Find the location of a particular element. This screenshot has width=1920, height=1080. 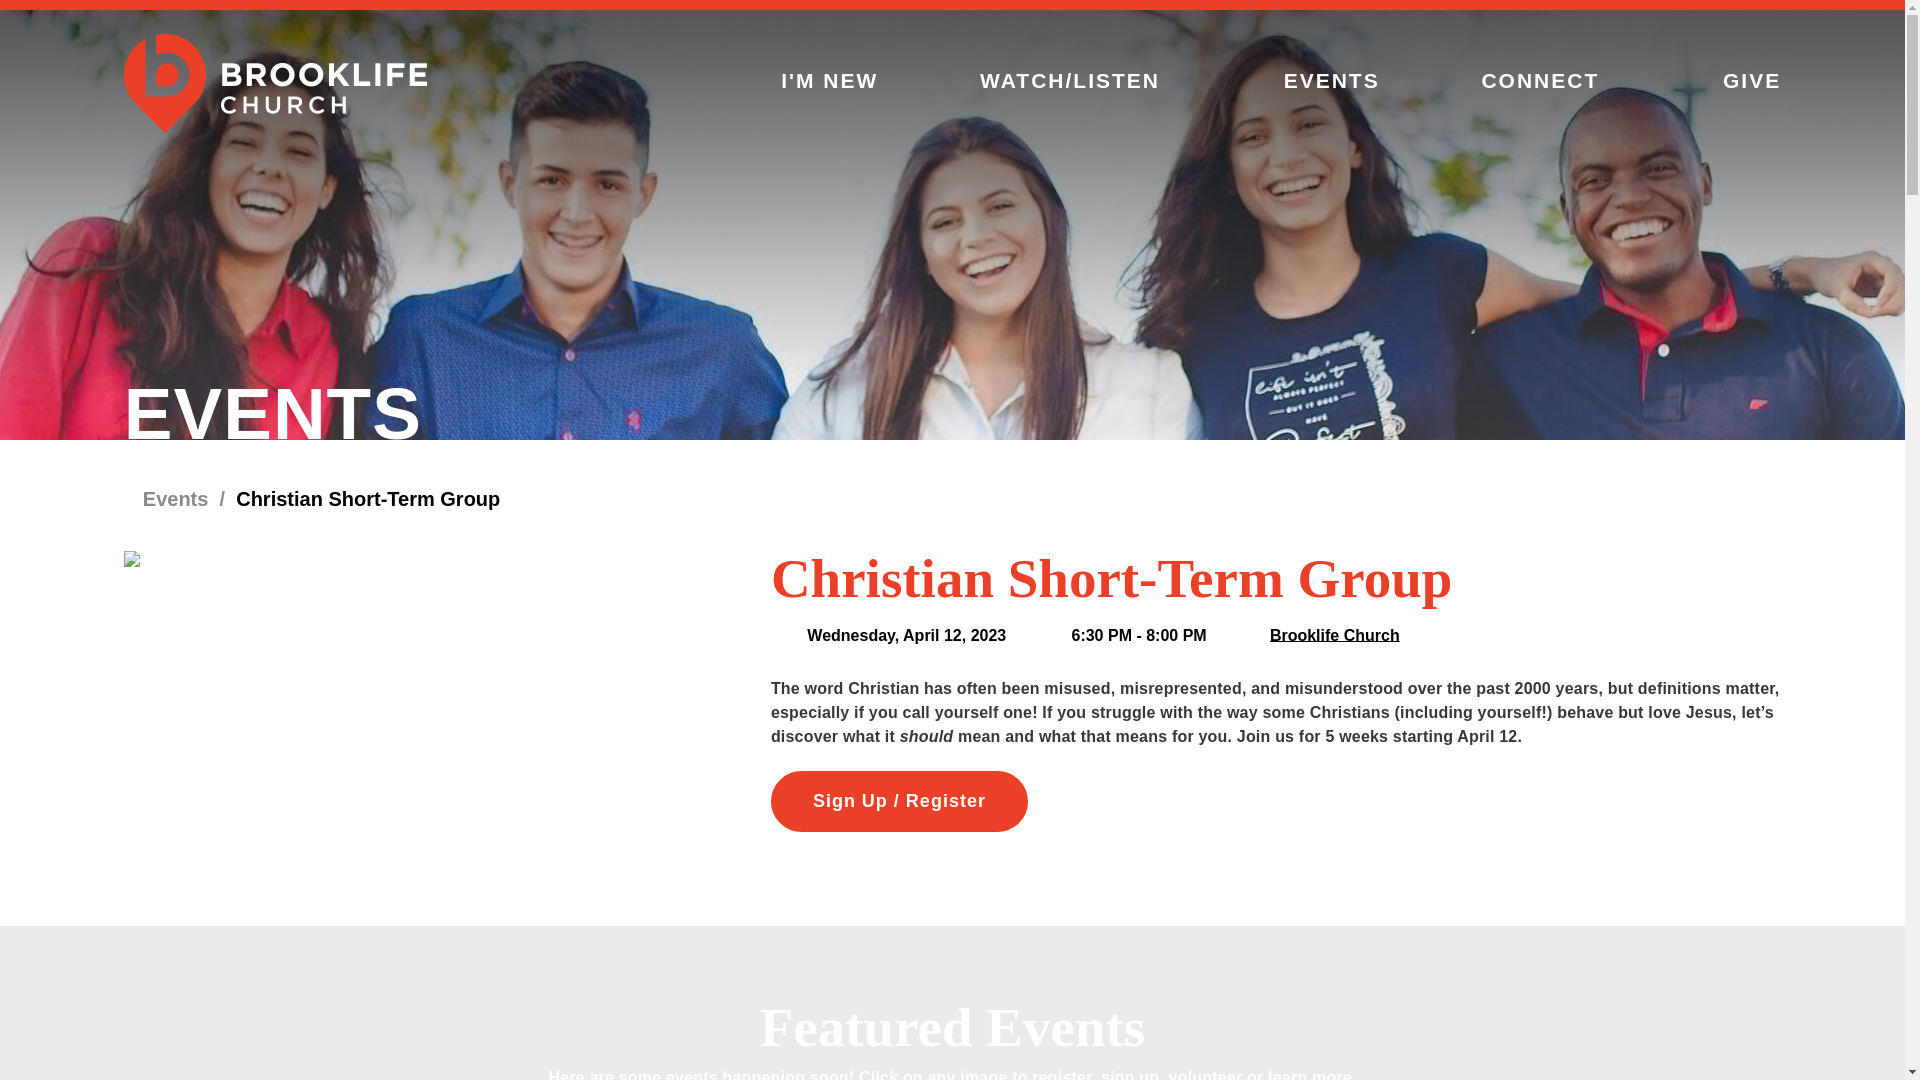

Brooklife Church is located at coordinates (1334, 634).